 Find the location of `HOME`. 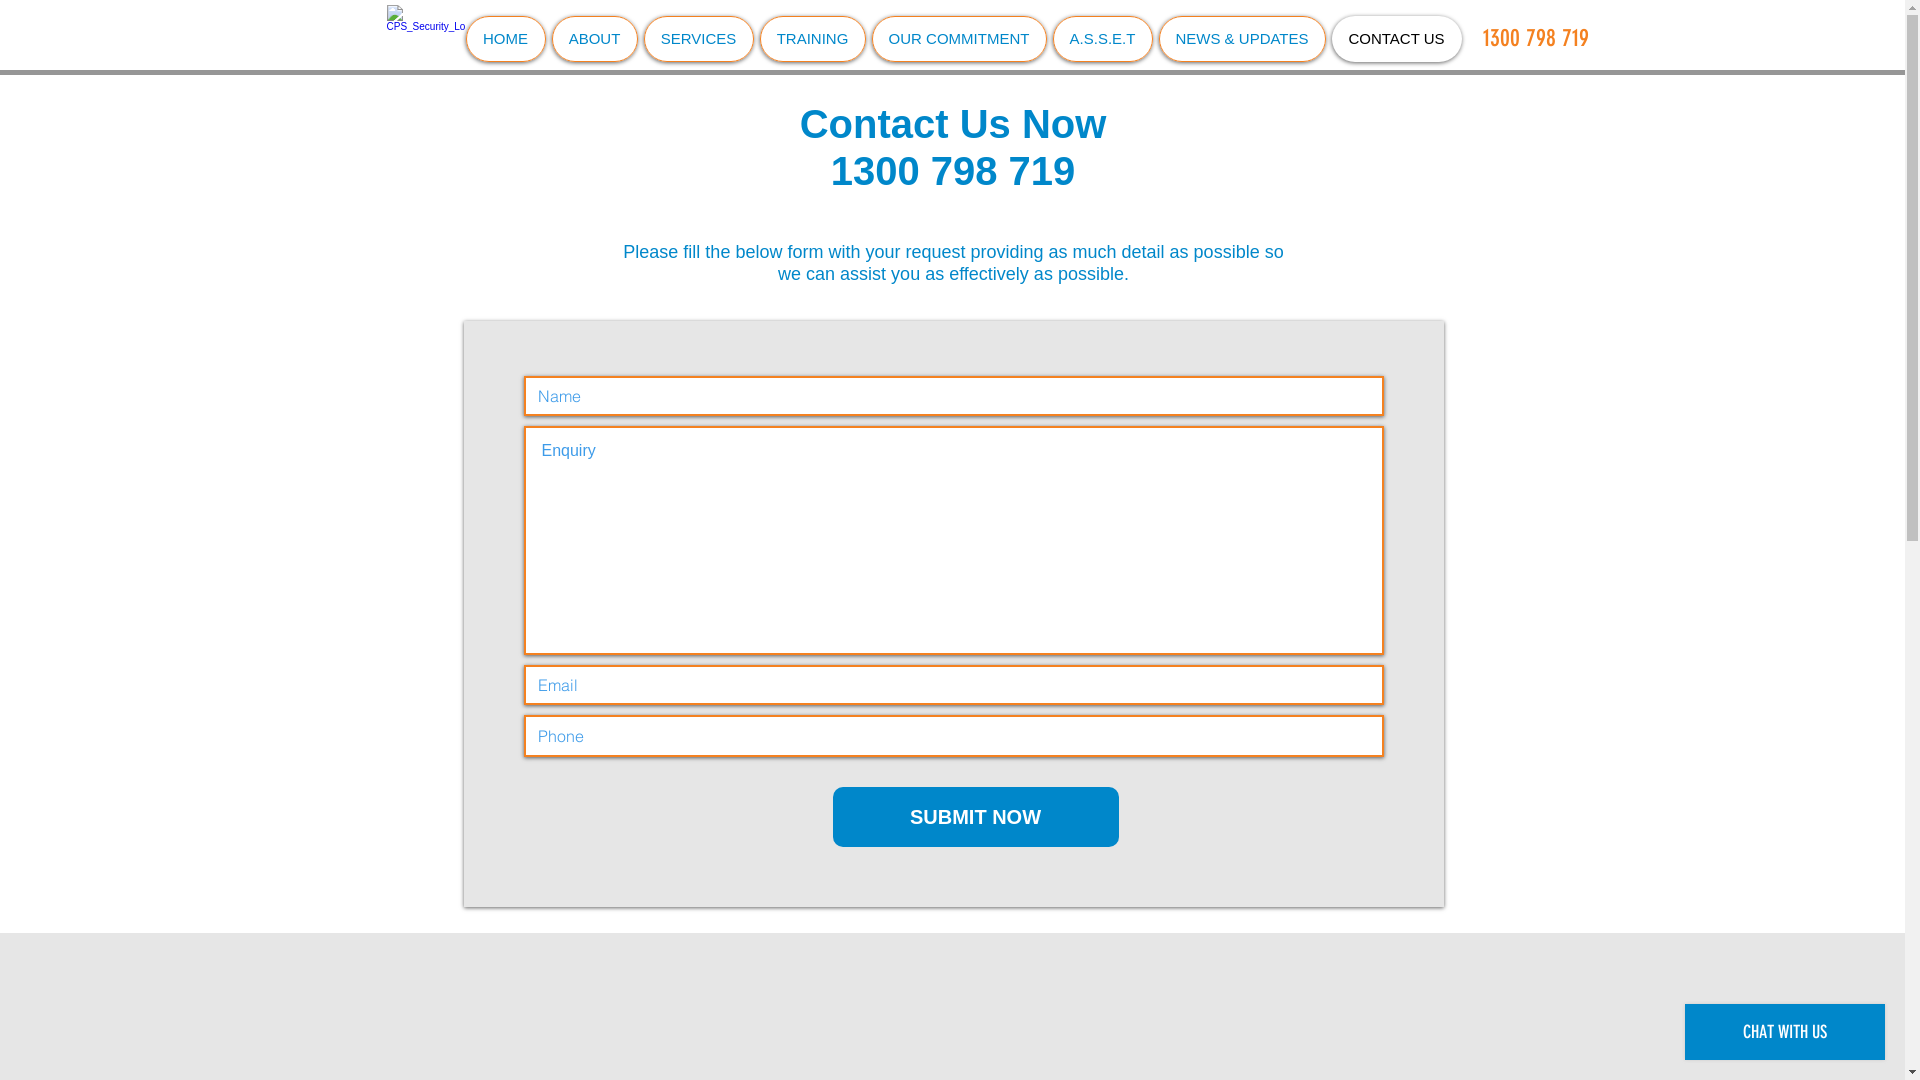

HOME is located at coordinates (506, 39).